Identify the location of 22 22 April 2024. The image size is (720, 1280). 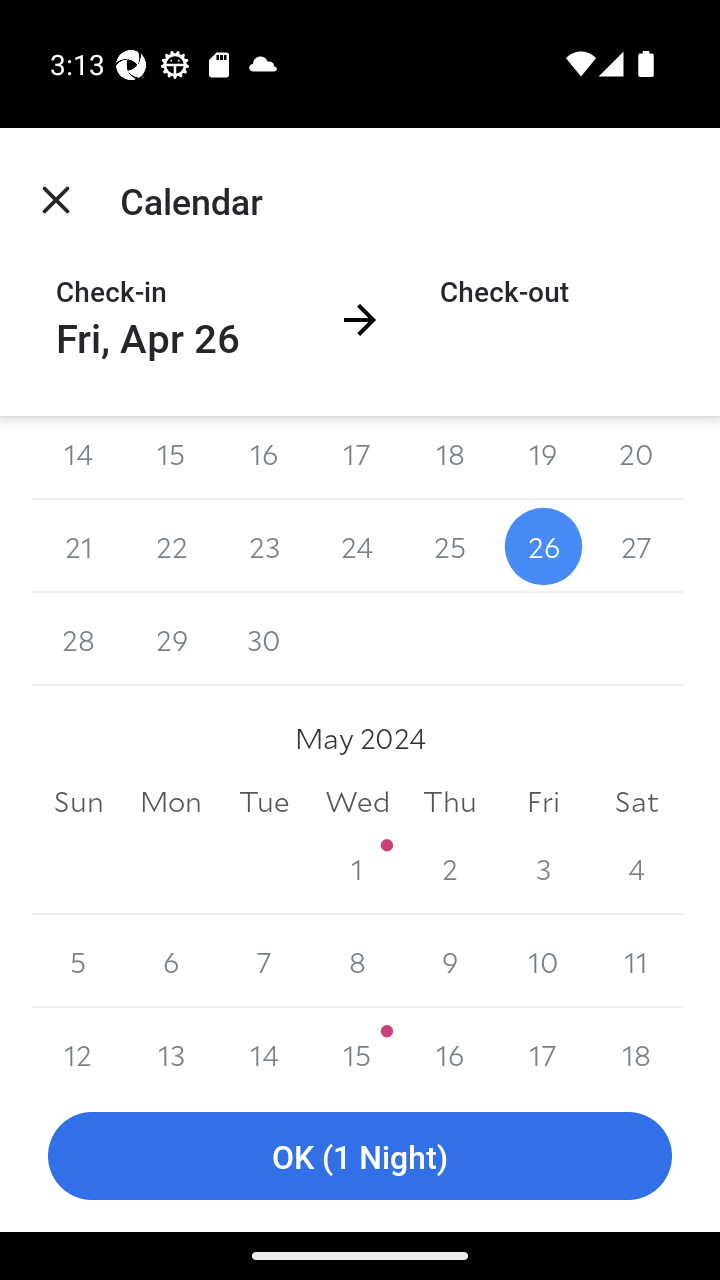
(172, 546).